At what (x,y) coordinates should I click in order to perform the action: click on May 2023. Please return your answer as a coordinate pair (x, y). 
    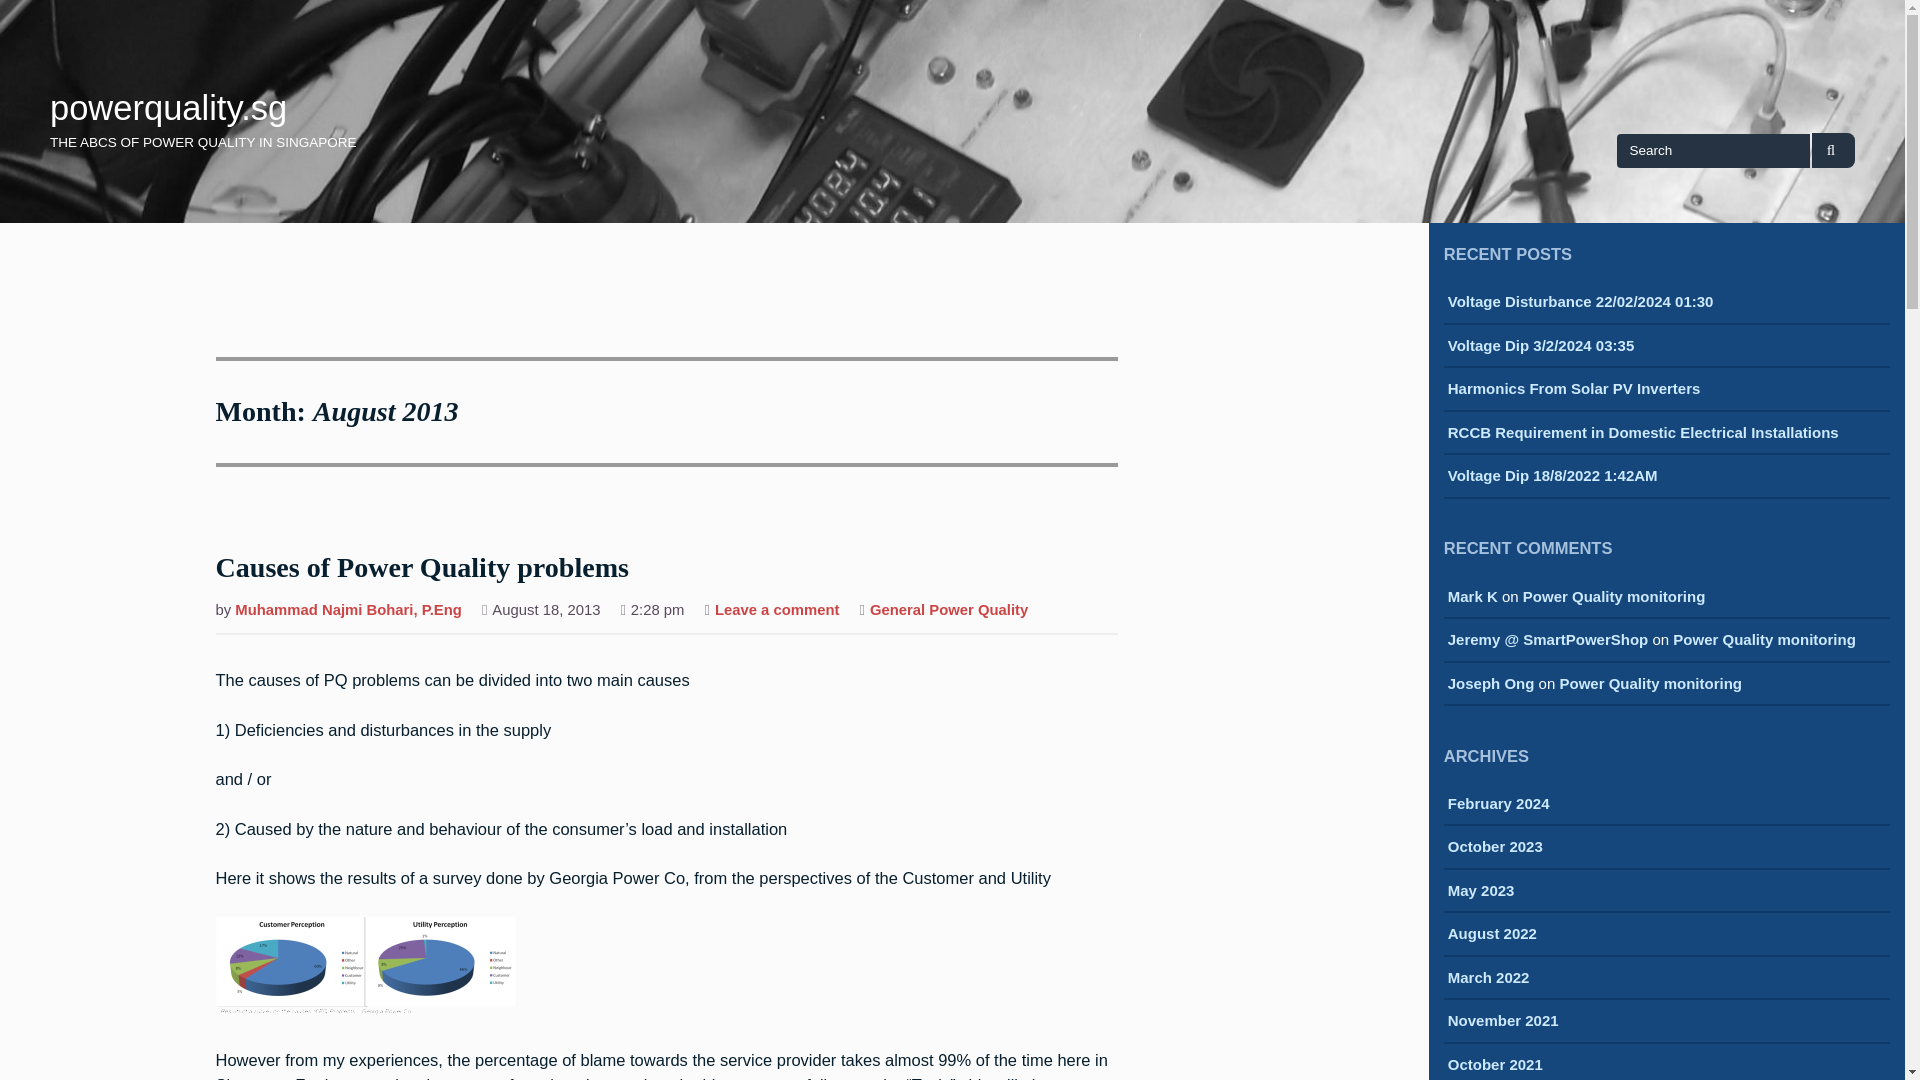
    Looking at the image, I should click on (1480, 892).